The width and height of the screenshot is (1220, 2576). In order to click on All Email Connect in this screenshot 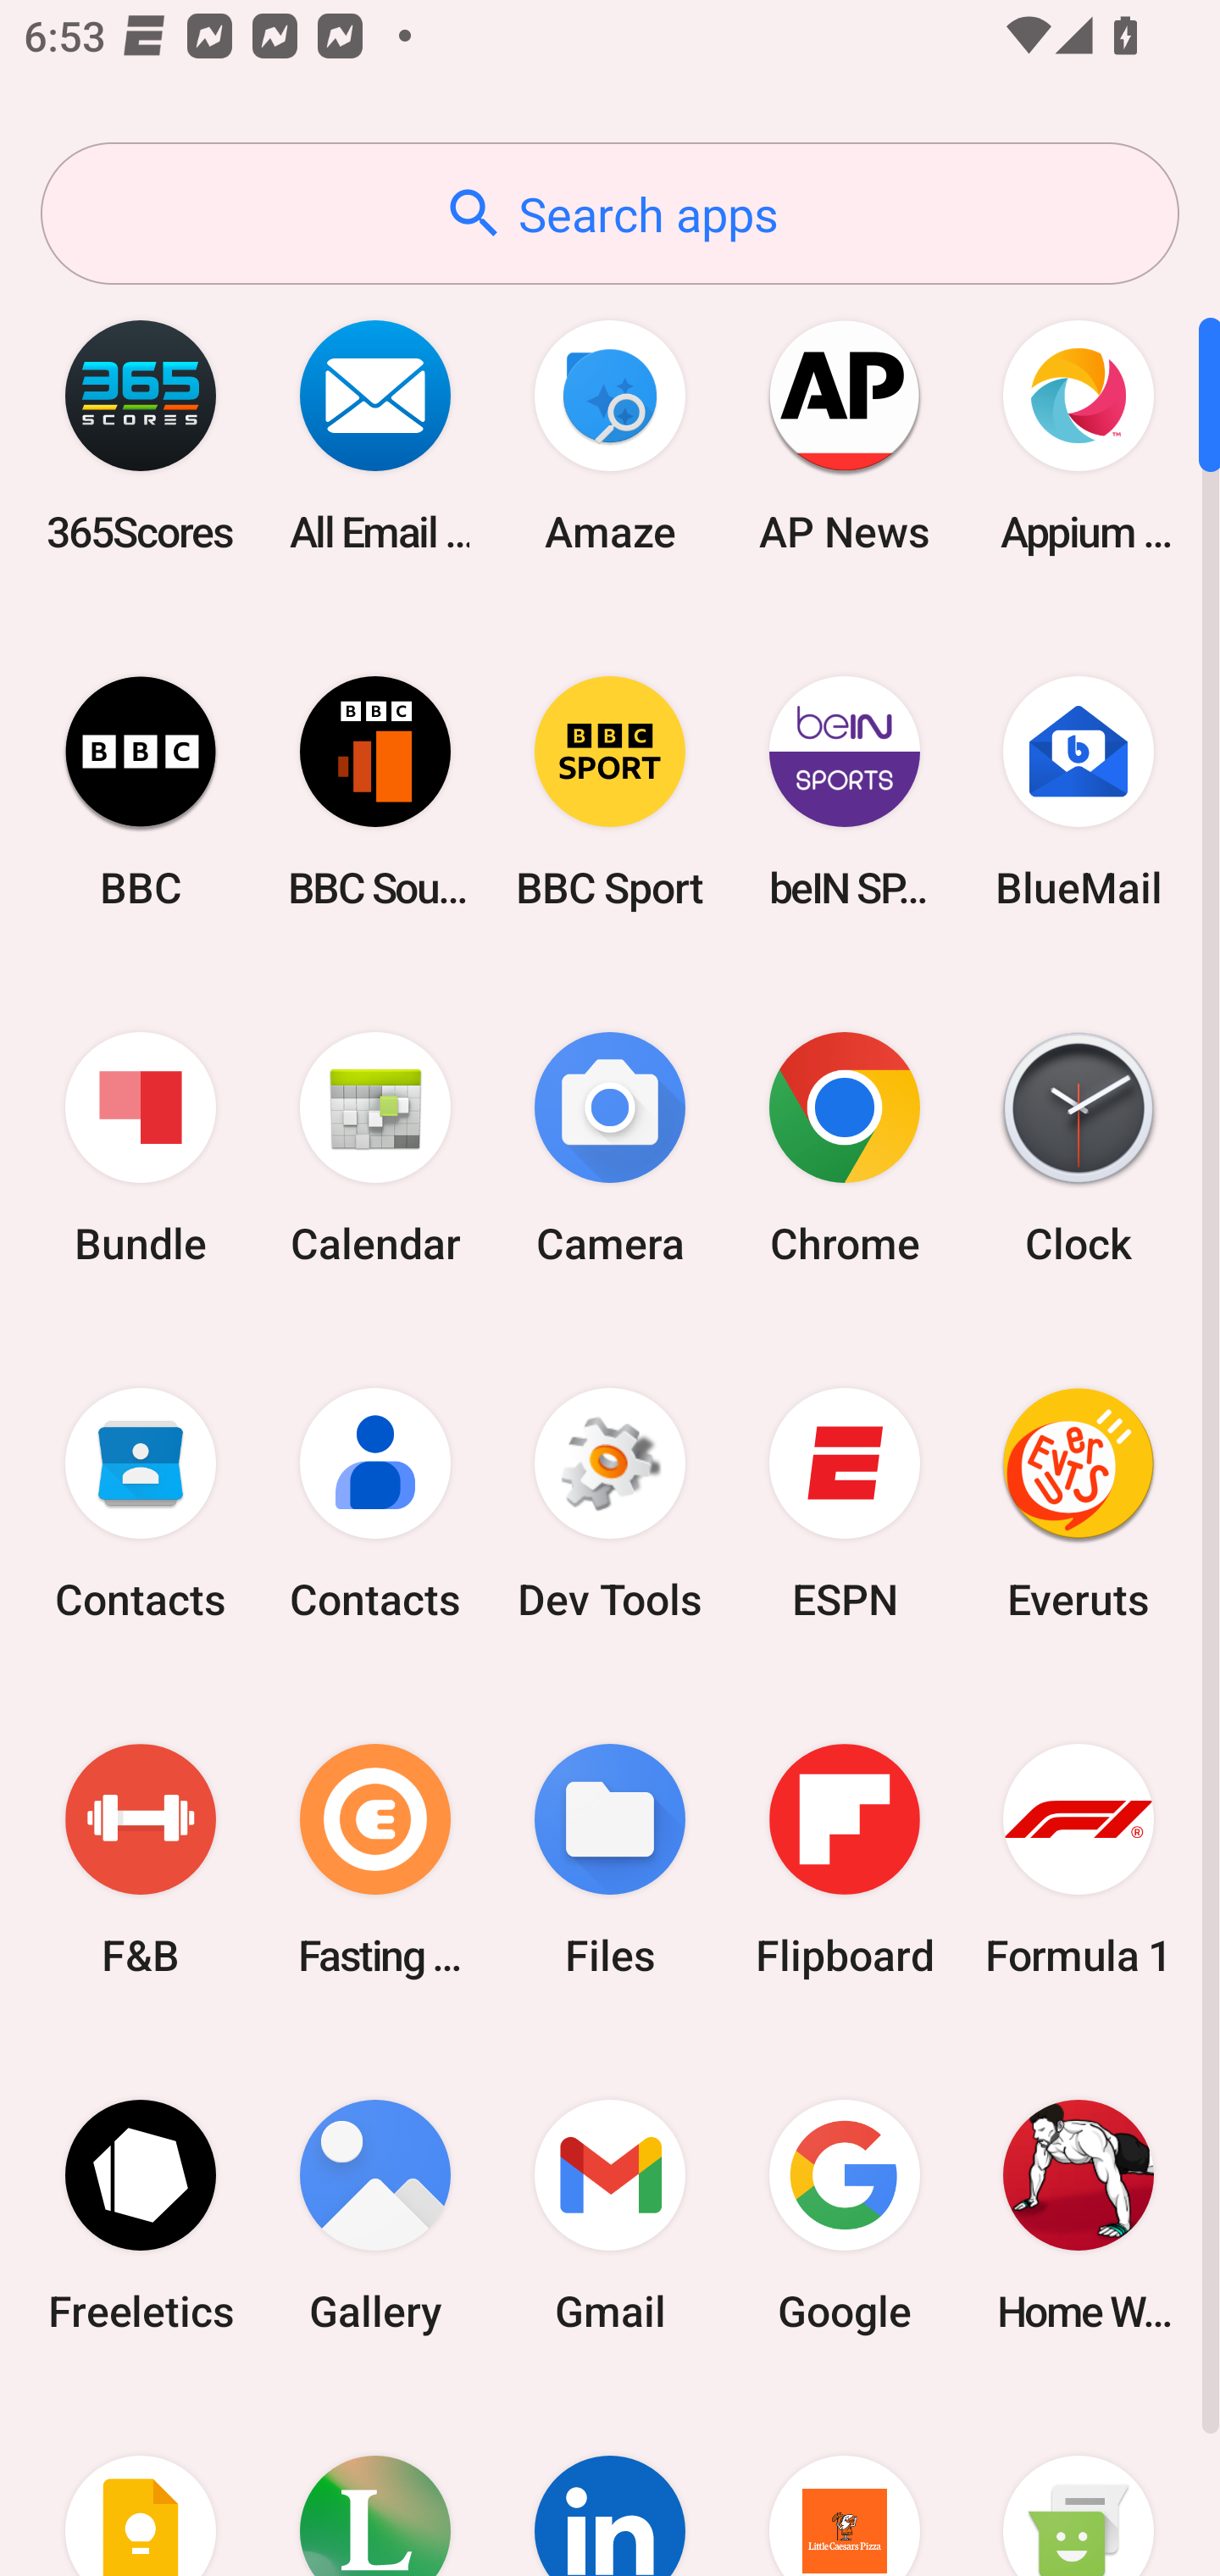, I will do `click(375, 436)`.